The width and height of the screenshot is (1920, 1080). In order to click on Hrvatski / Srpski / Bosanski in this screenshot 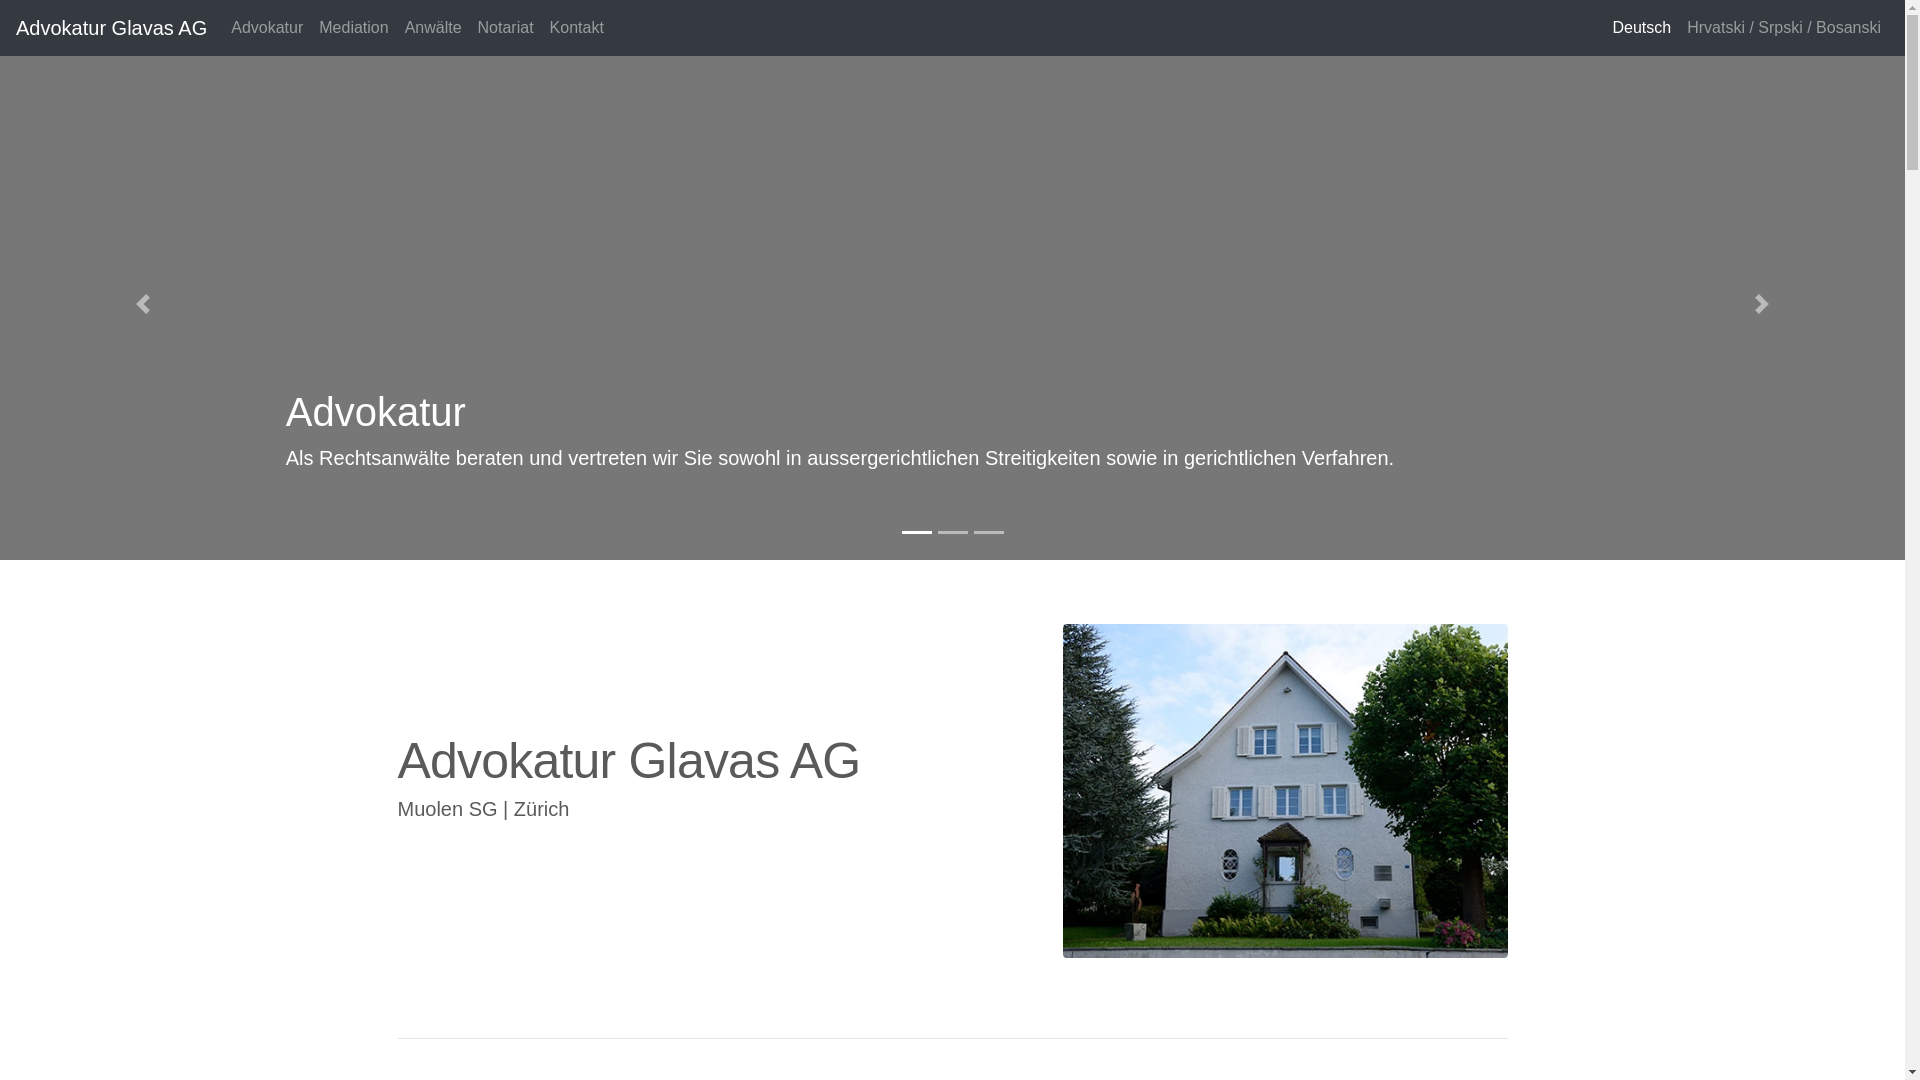, I will do `click(1784, 28)`.